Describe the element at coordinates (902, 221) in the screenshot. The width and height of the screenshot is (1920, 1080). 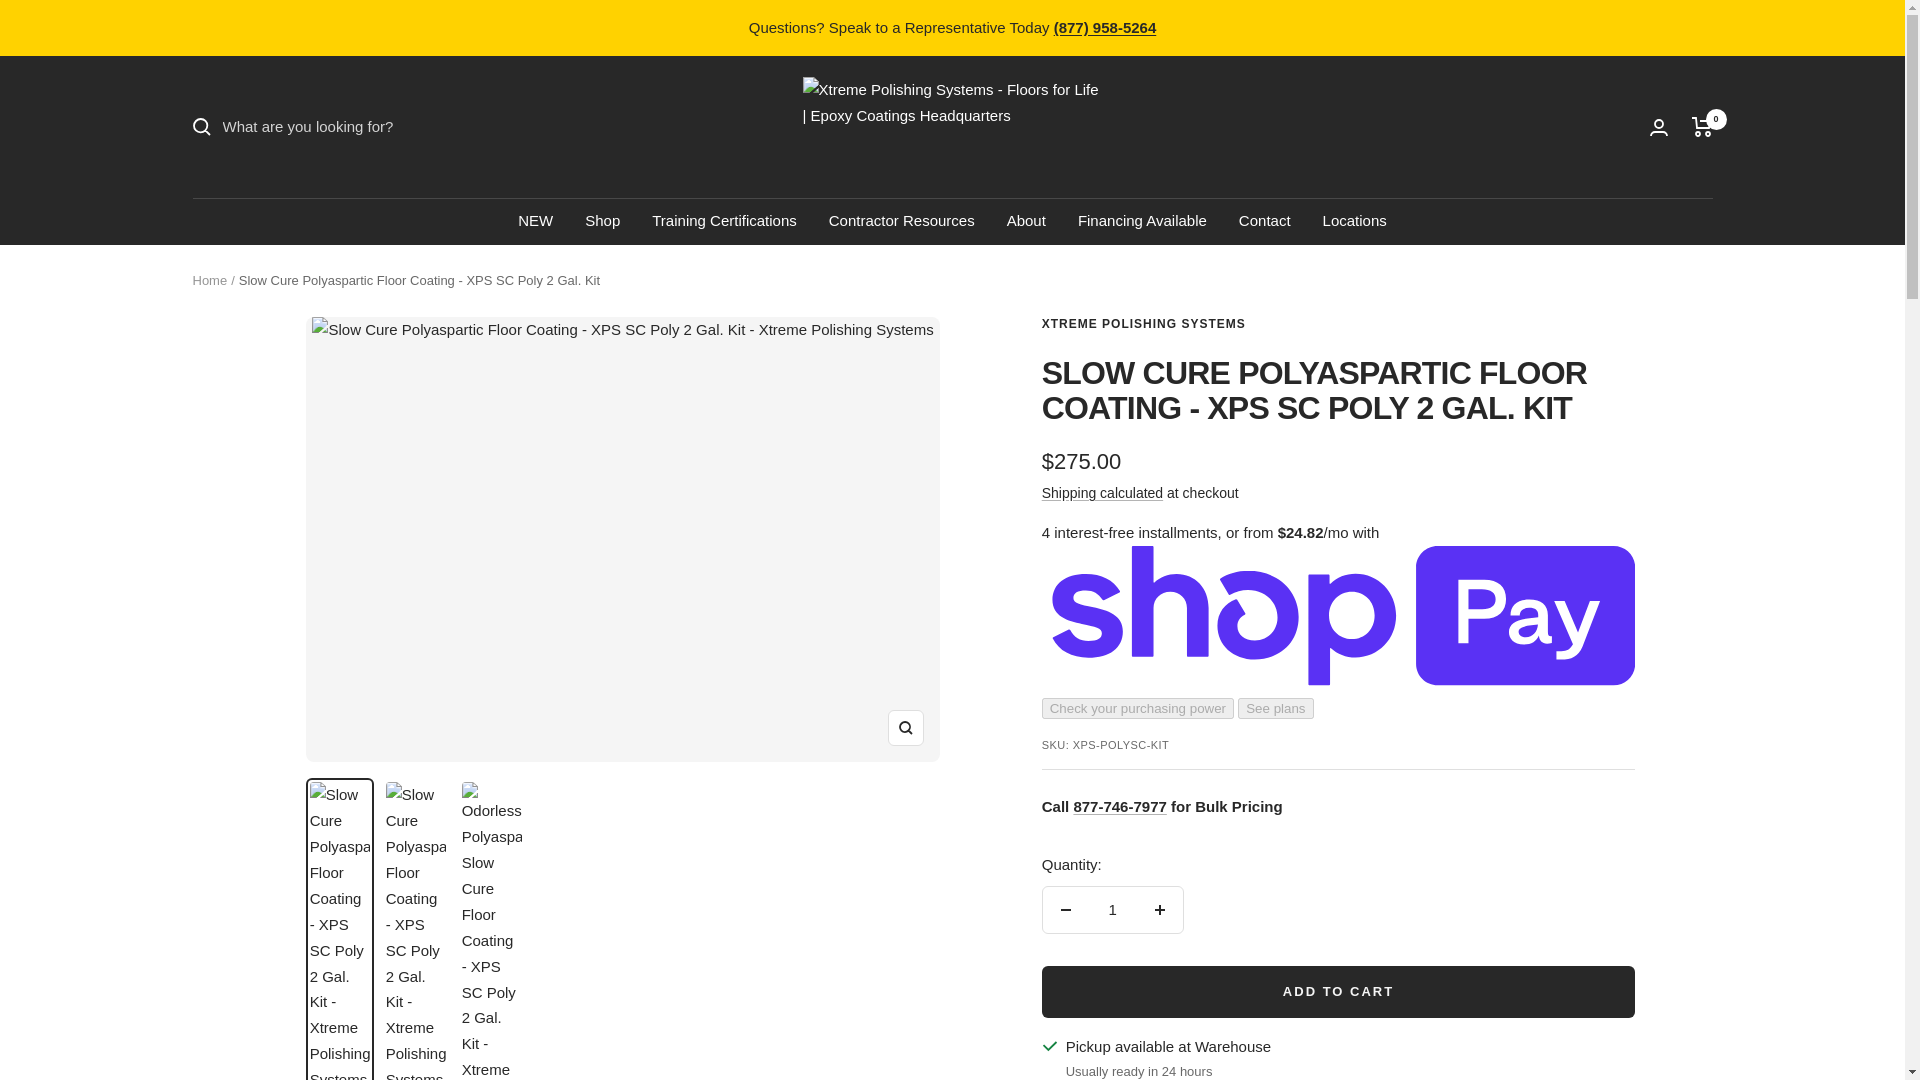
I see `Contractor Resources` at that location.